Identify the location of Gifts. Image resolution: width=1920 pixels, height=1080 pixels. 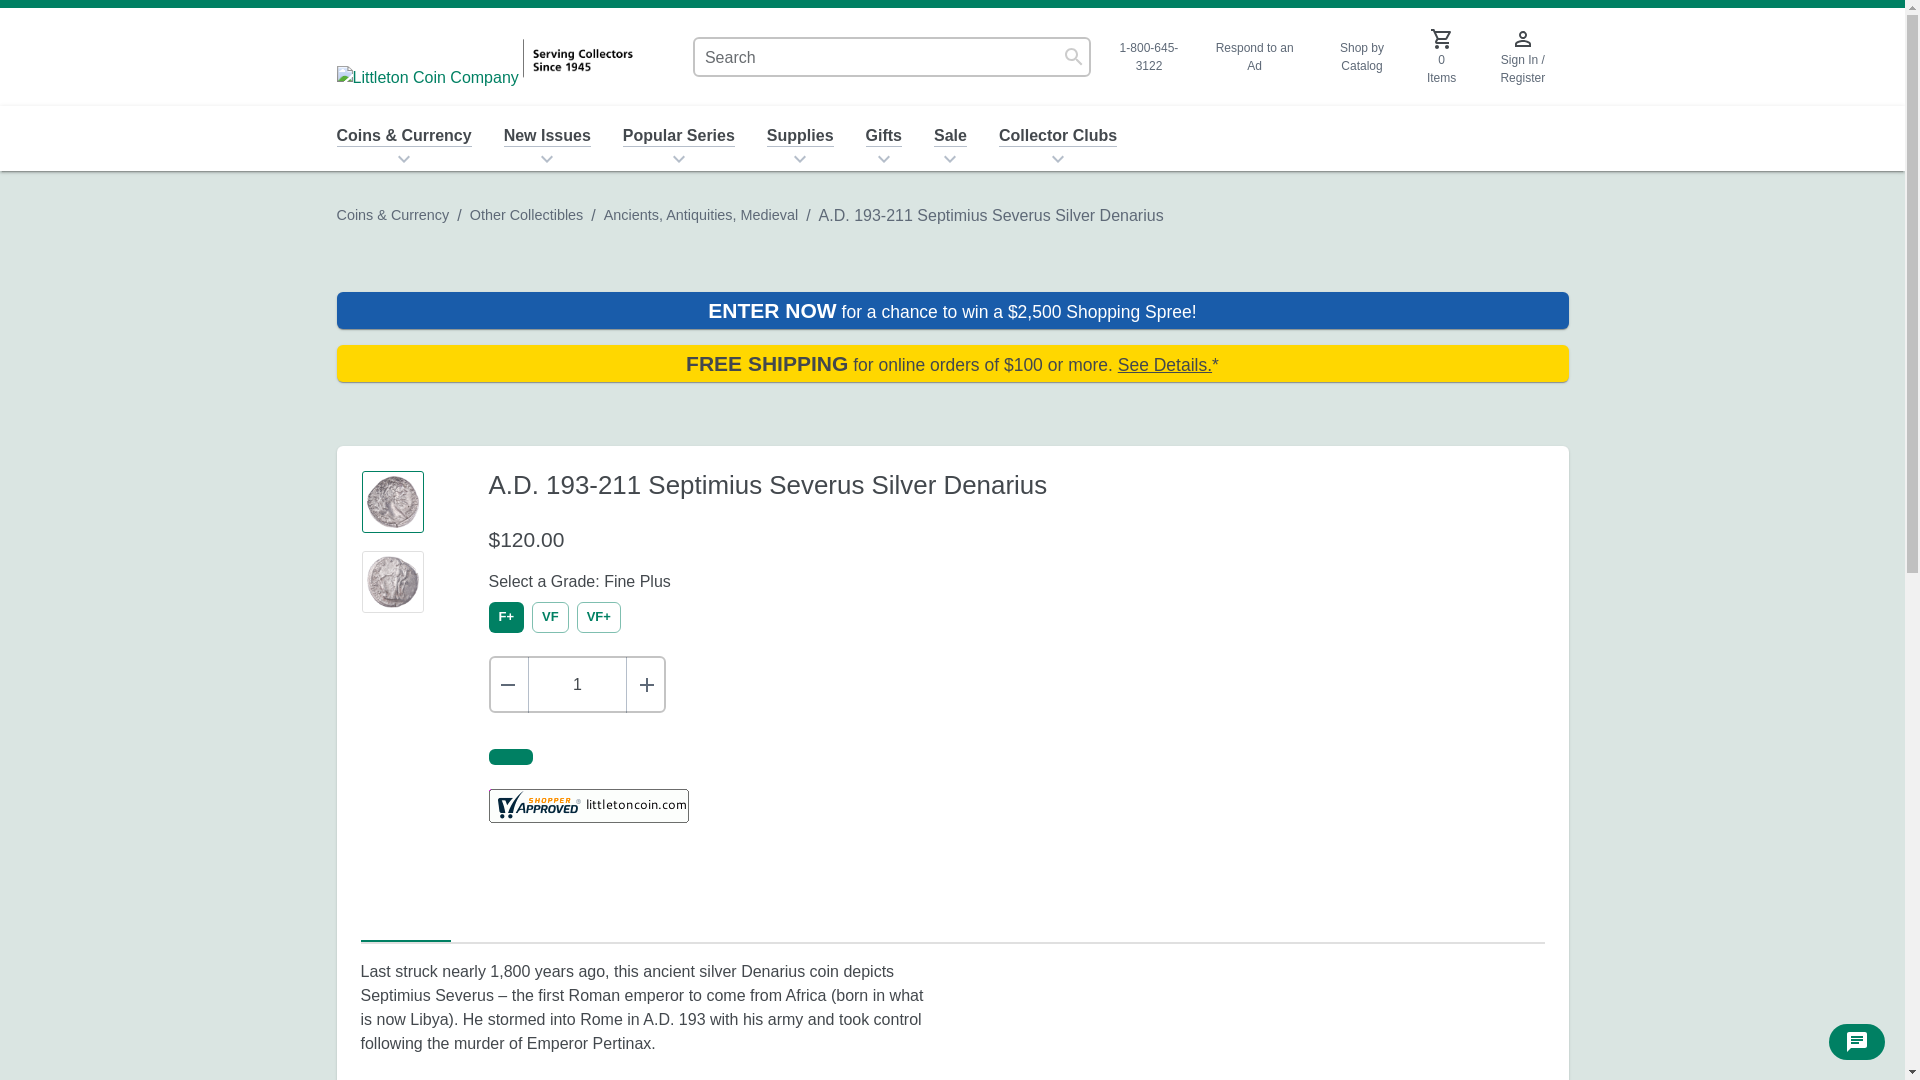
(884, 136).